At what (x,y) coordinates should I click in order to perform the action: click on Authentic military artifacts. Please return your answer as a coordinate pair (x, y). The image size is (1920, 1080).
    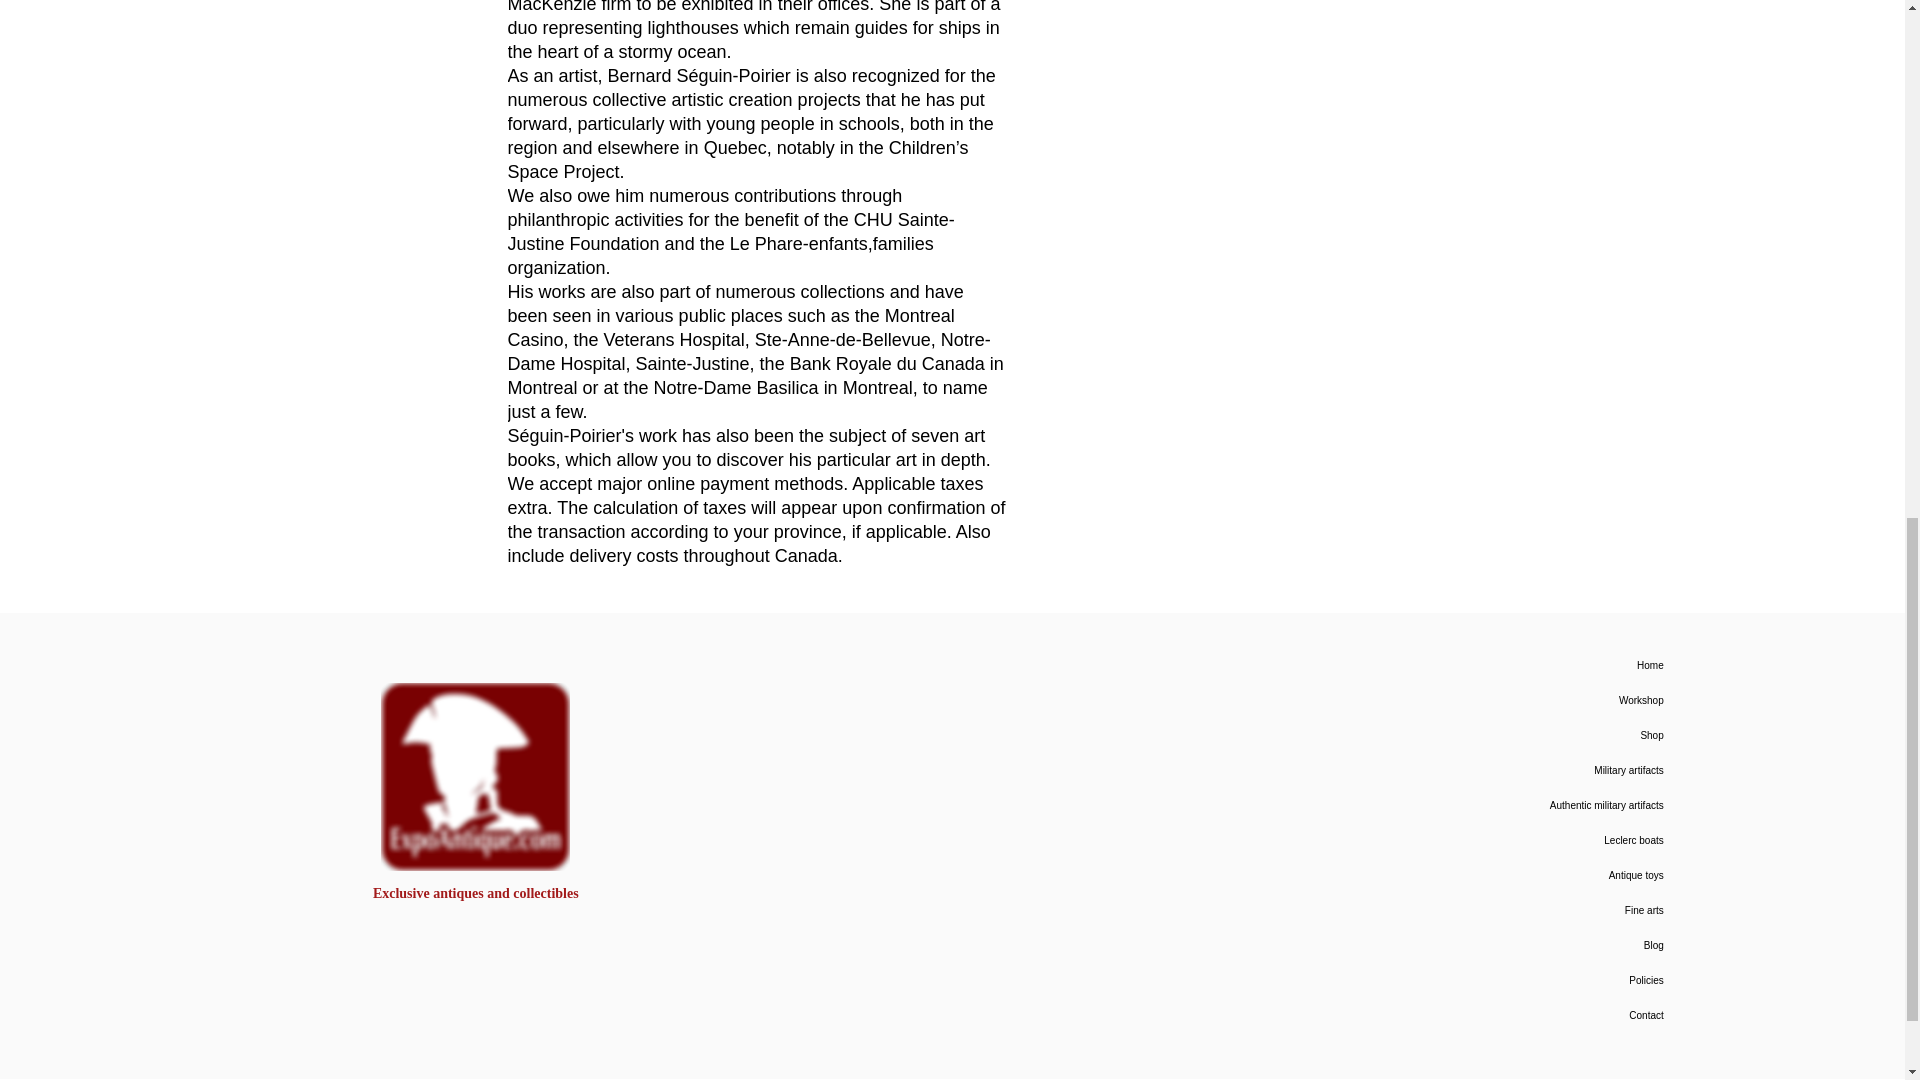
    Looking at the image, I should click on (1510, 805).